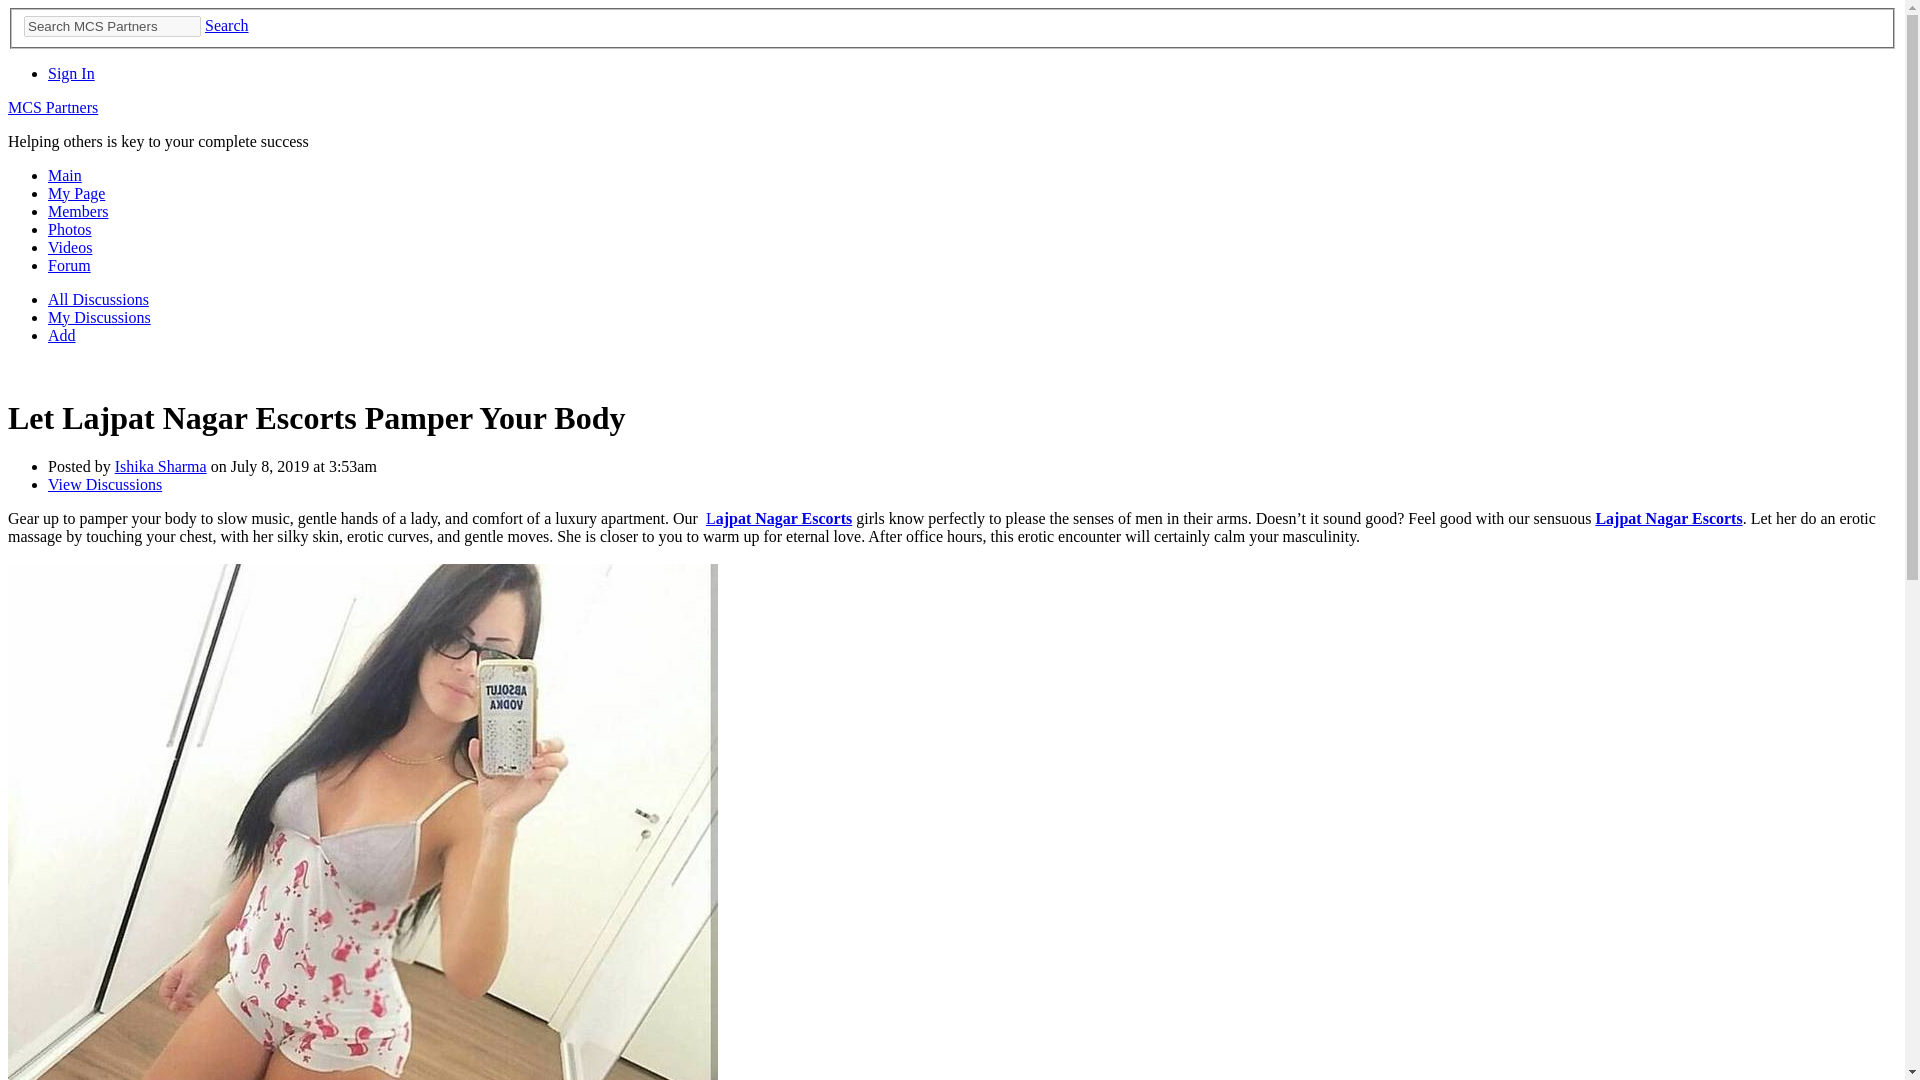 The width and height of the screenshot is (1920, 1080). Describe the element at coordinates (161, 466) in the screenshot. I see `Ishika Sharma` at that location.